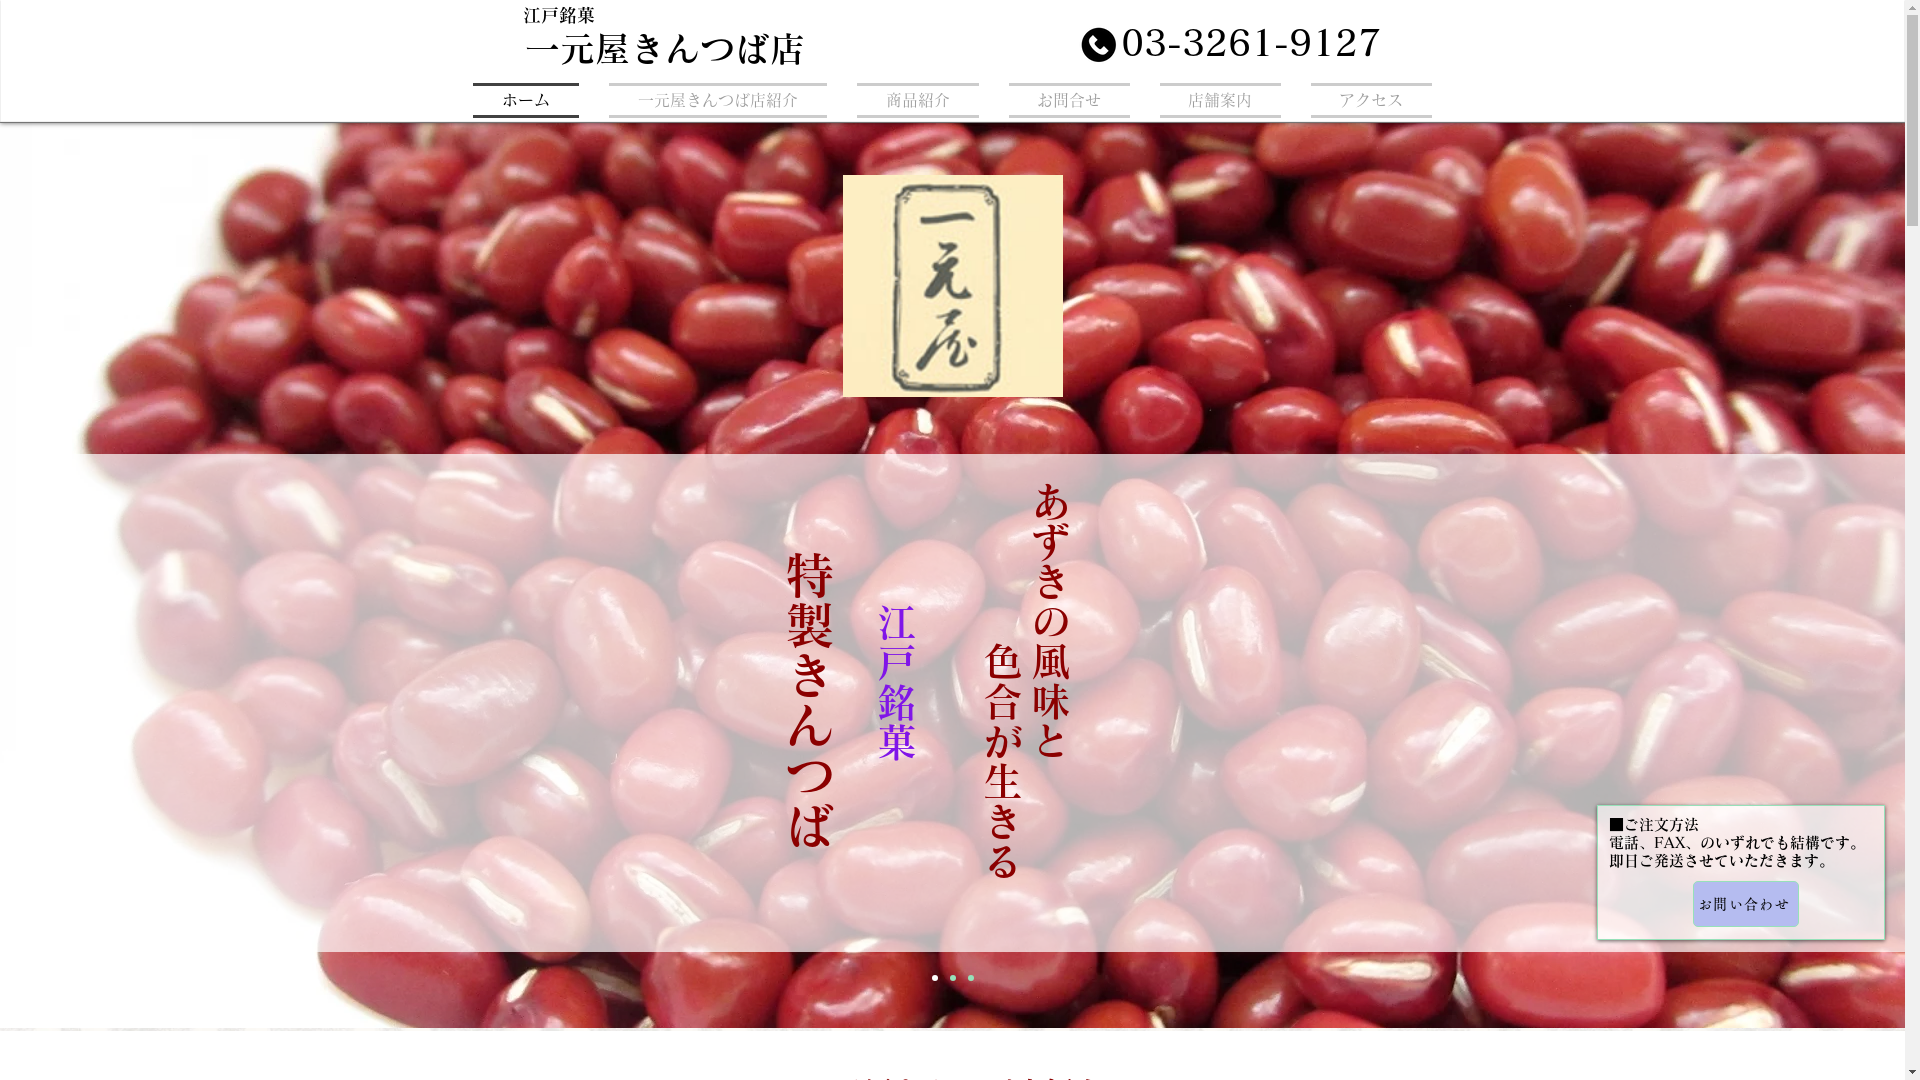 The image size is (1920, 1080). I want to click on 03-3261-9127, so click(1250, 44).